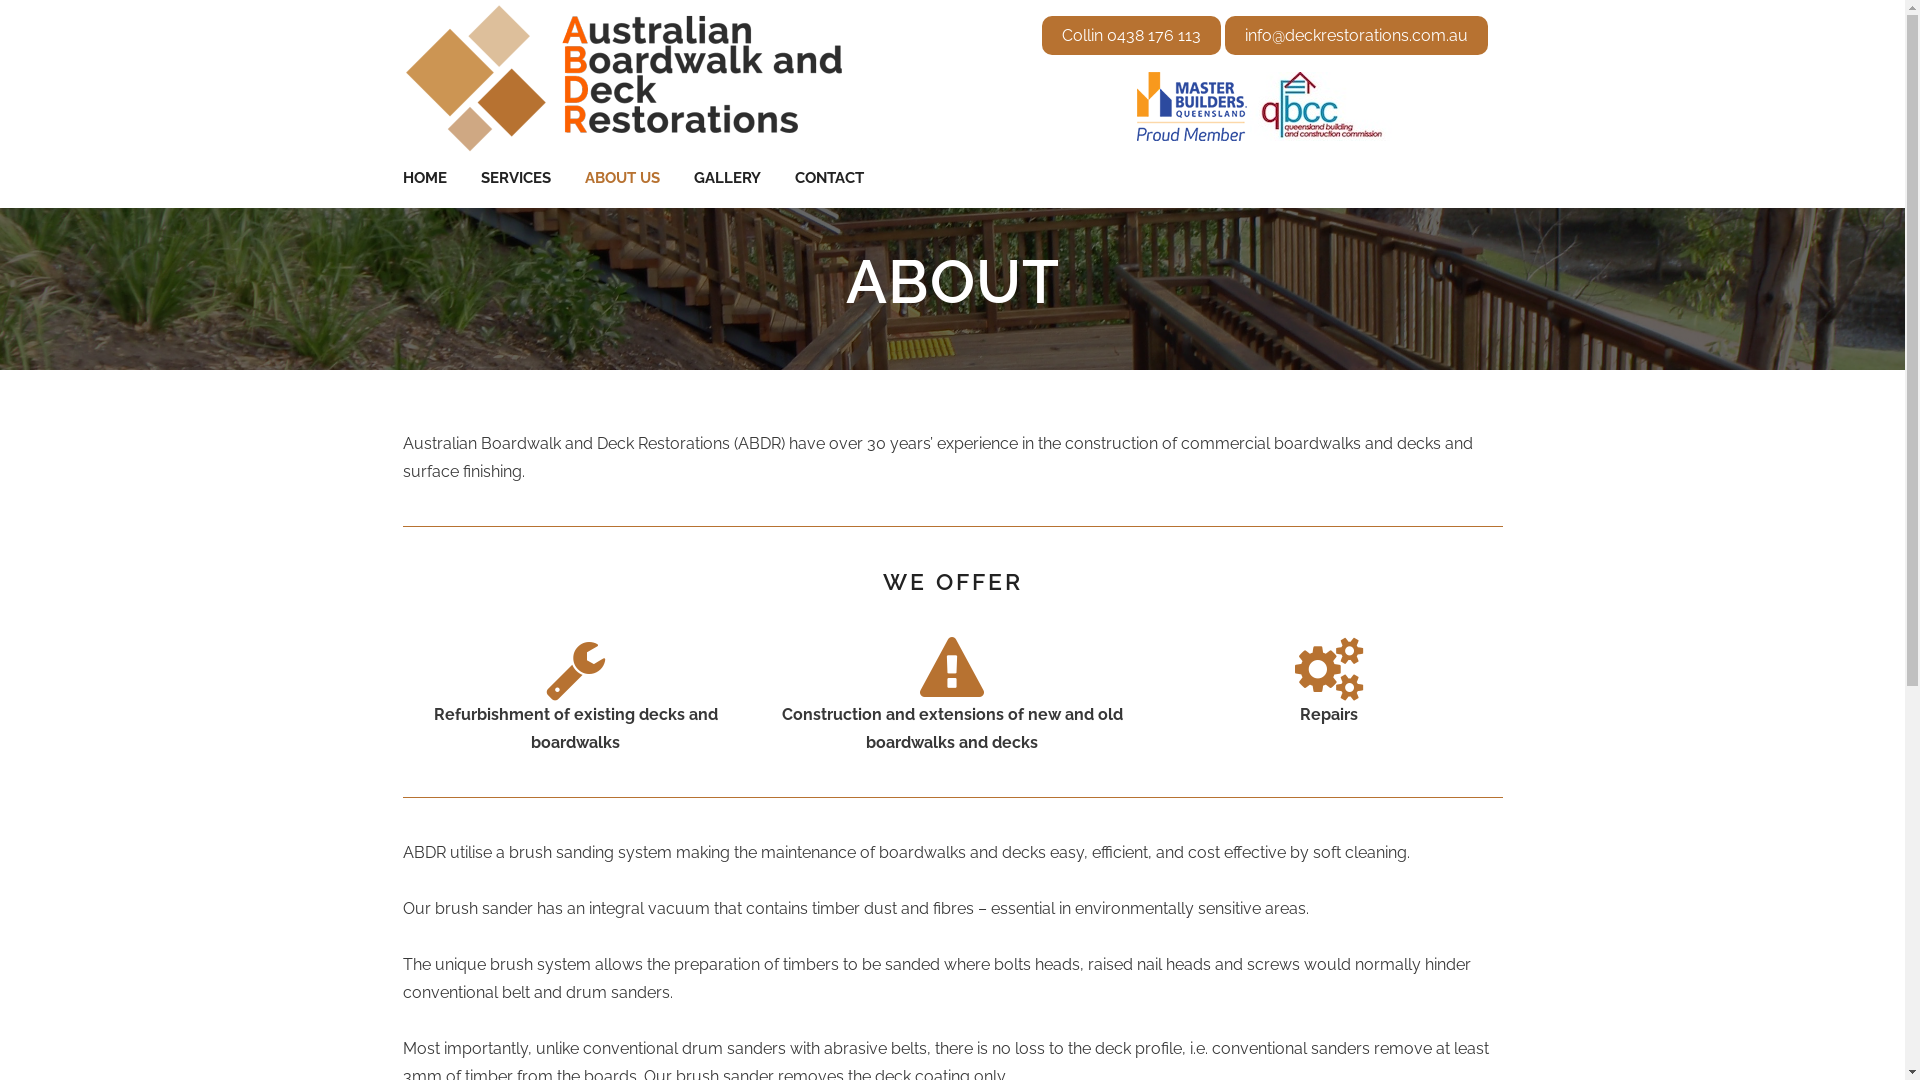  What do you see at coordinates (432, 178) in the screenshot?
I see `HOME` at bounding box center [432, 178].